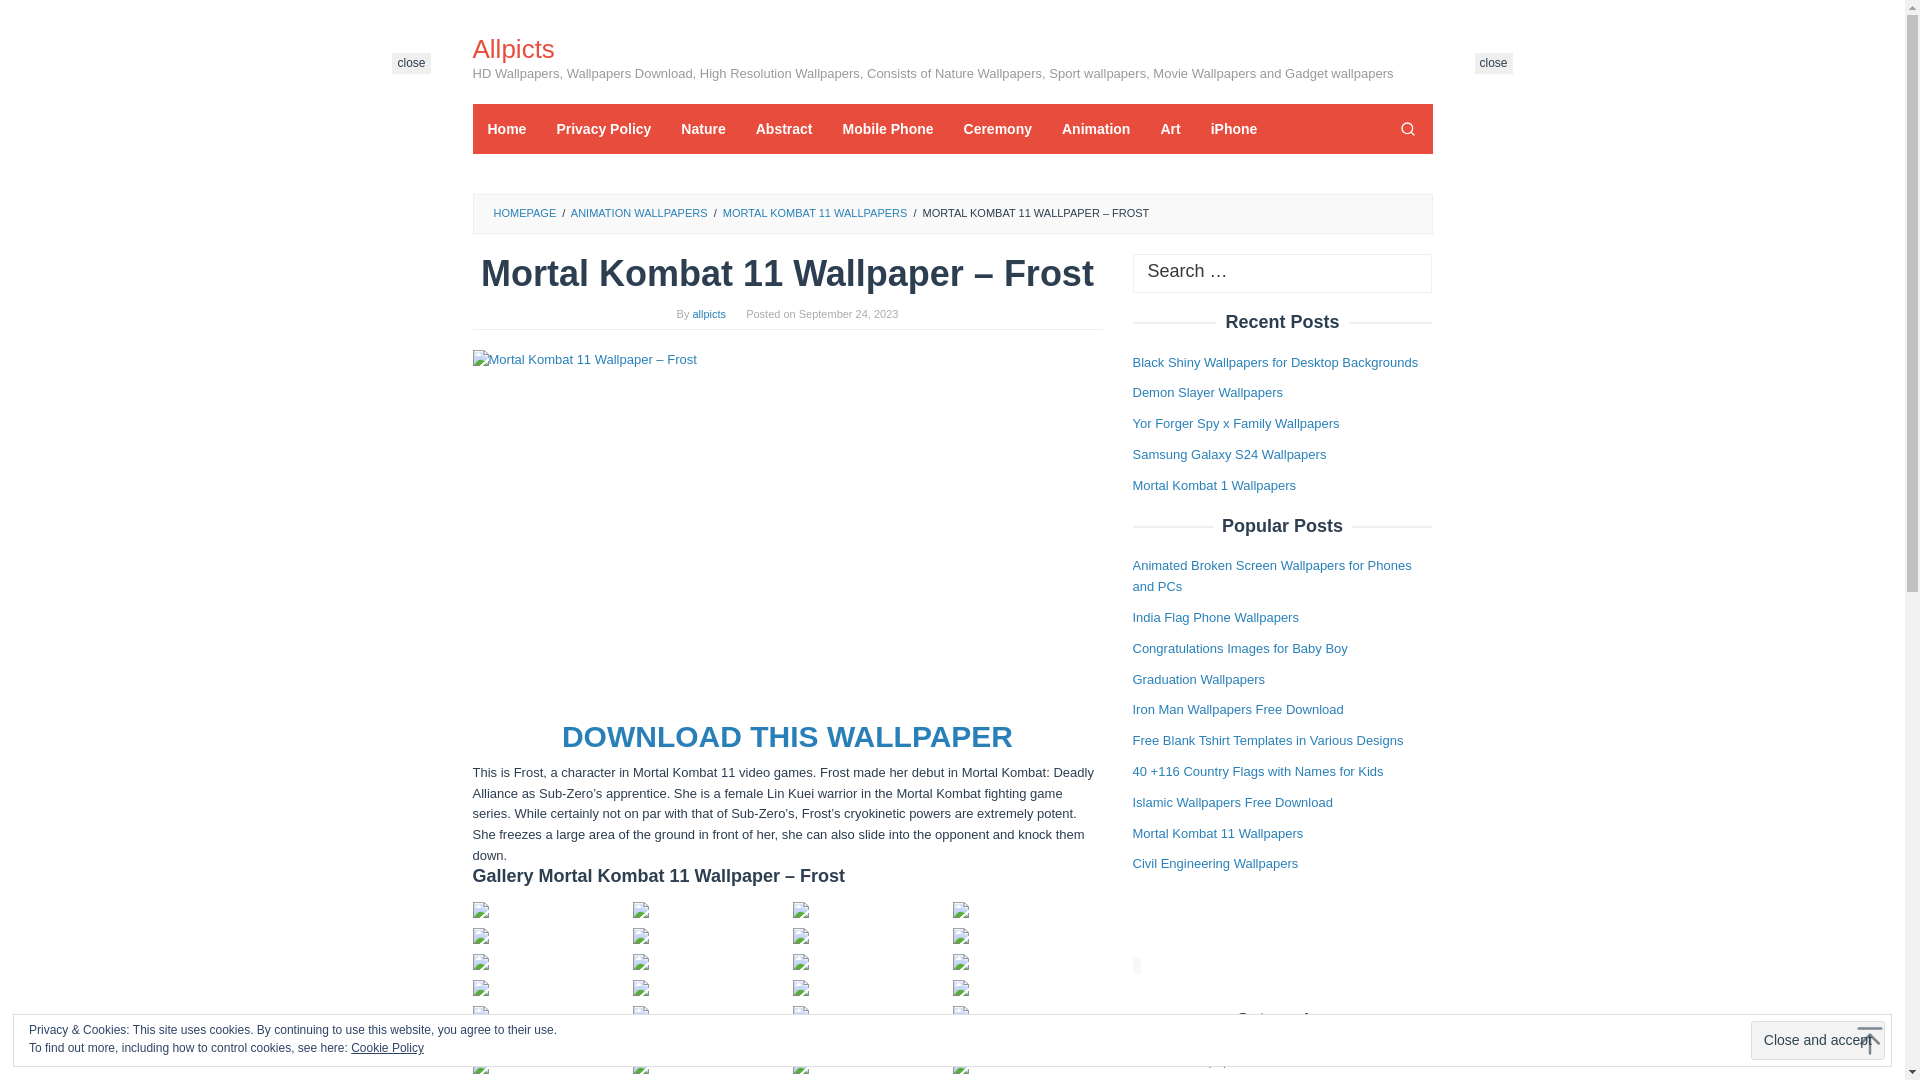 The height and width of the screenshot is (1080, 1920). Describe the element at coordinates (997, 128) in the screenshot. I see `Ceremony` at that location.